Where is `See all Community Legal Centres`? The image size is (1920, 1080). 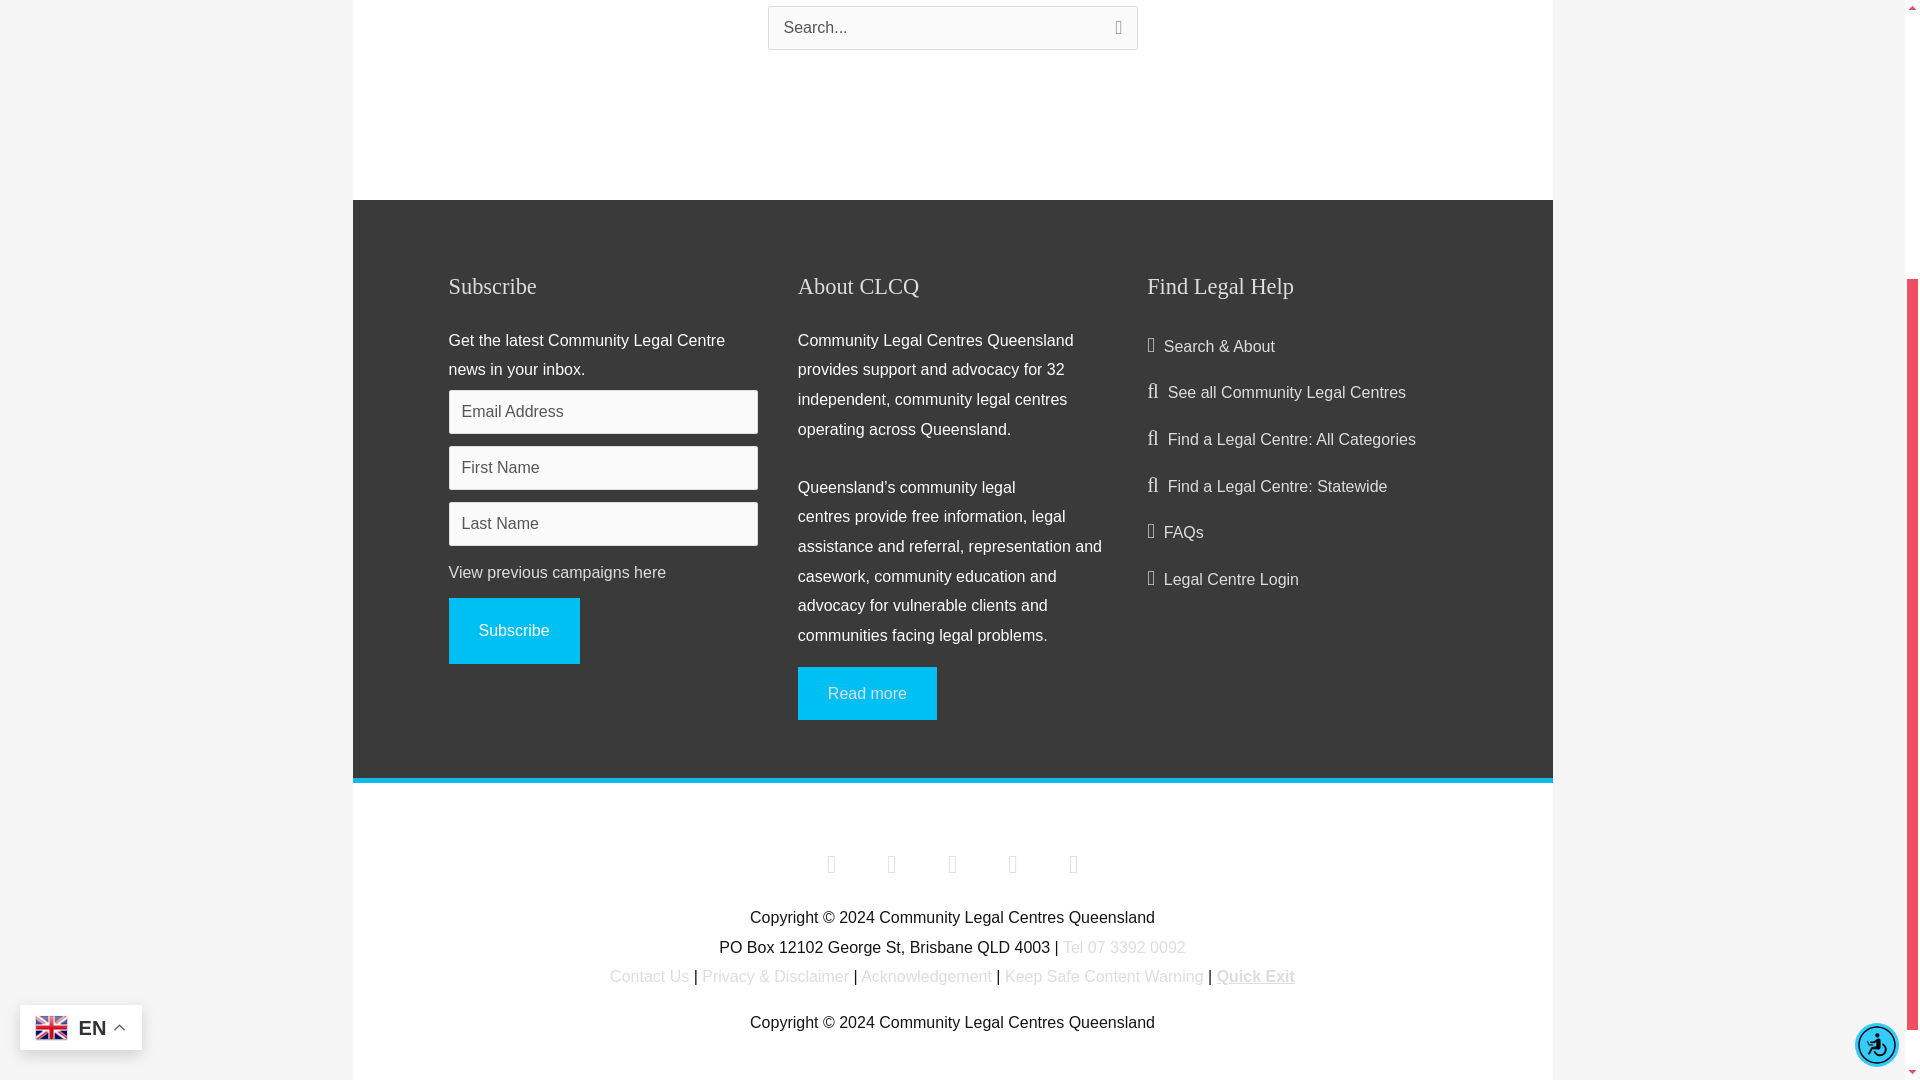 See all Community Legal Centres is located at coordinates (1276, 392).